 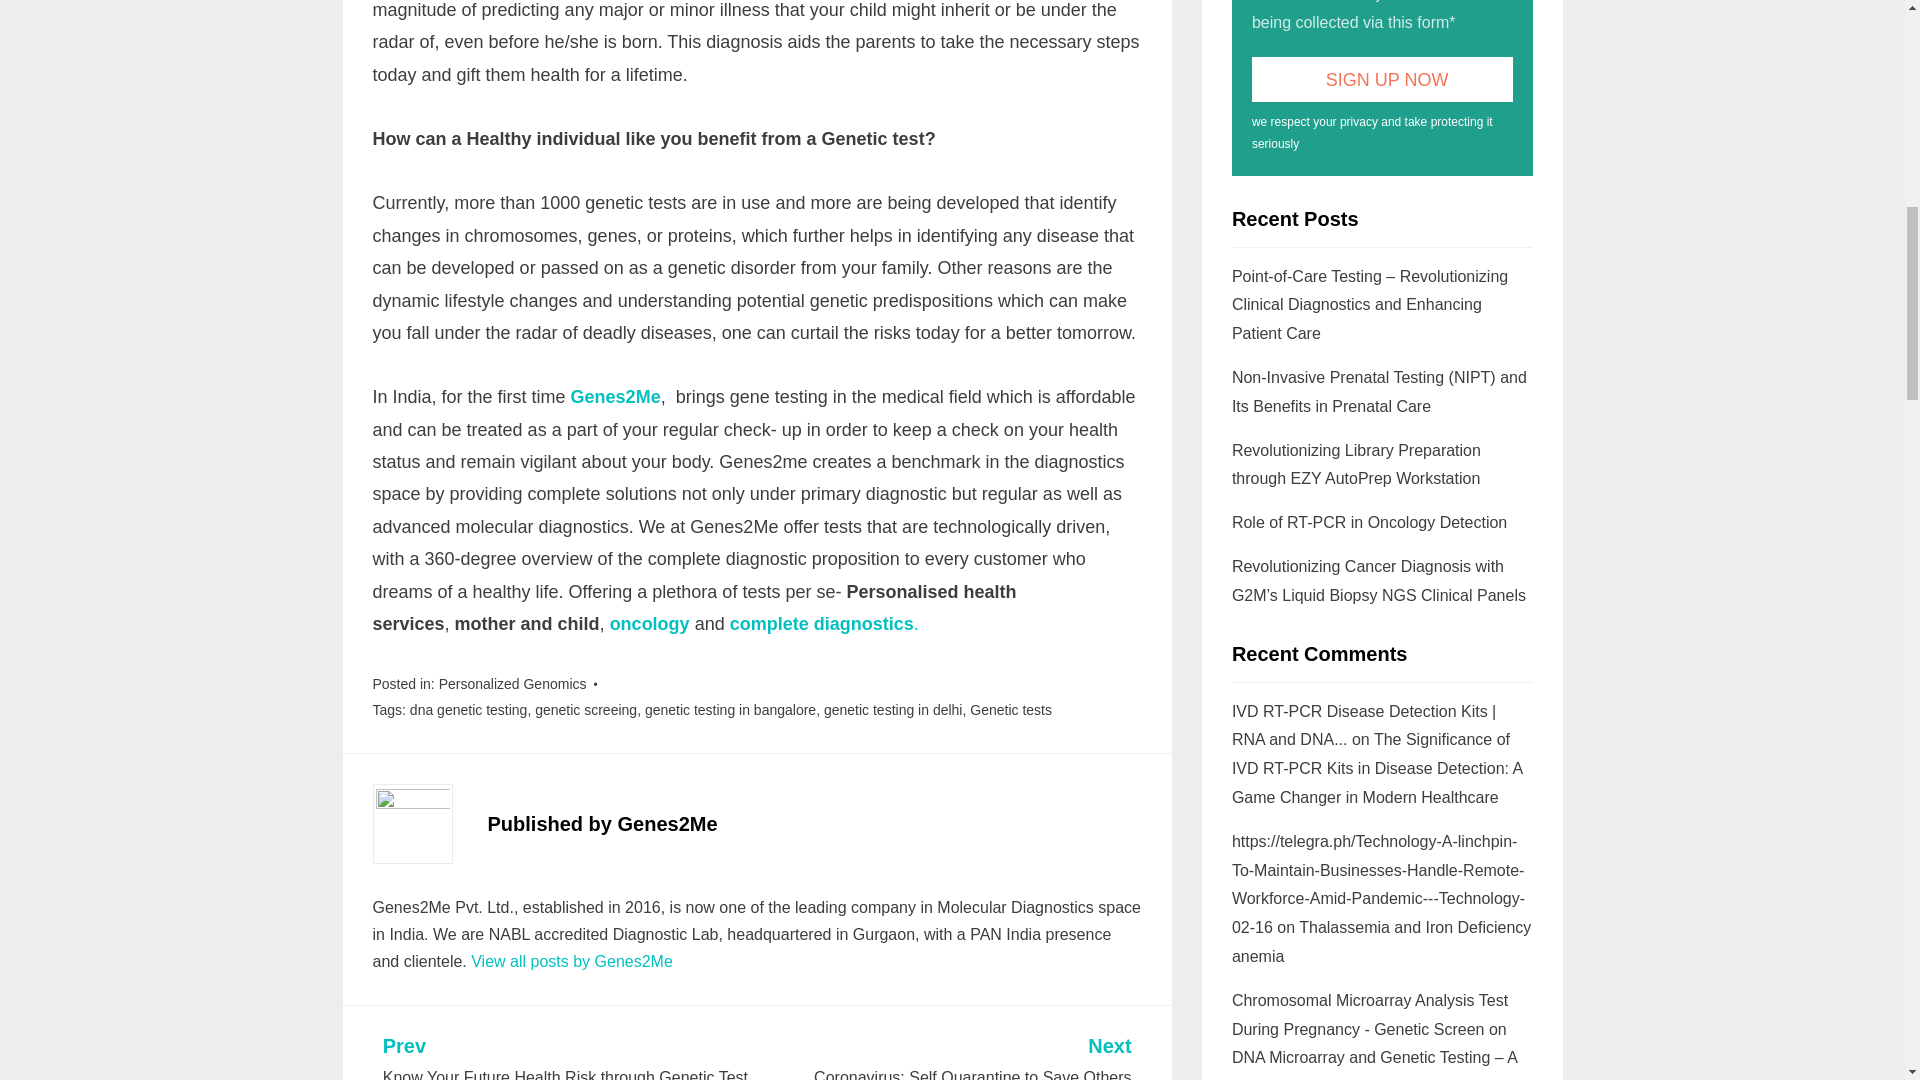 I want to click on Personalized Genomics, so click(x=513, y=684).